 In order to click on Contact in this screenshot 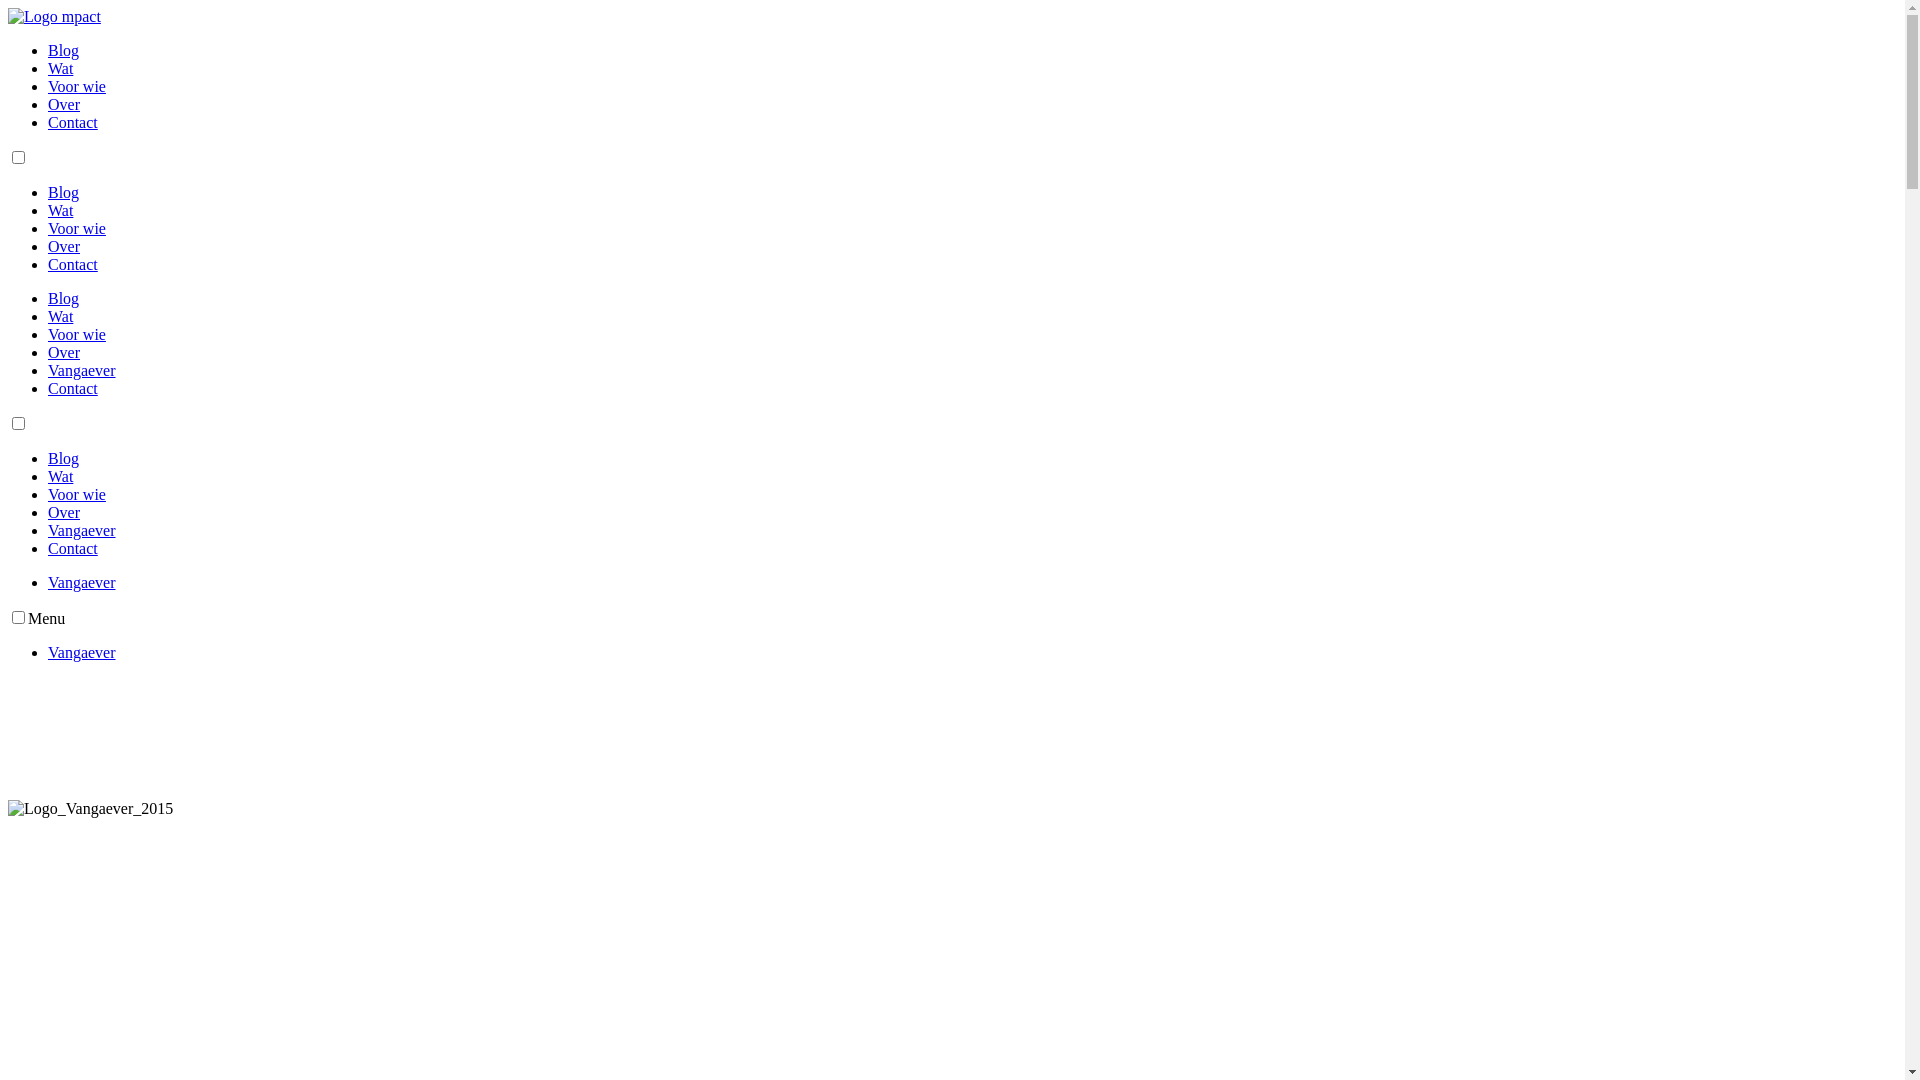, I will do `click(73, 122)`.